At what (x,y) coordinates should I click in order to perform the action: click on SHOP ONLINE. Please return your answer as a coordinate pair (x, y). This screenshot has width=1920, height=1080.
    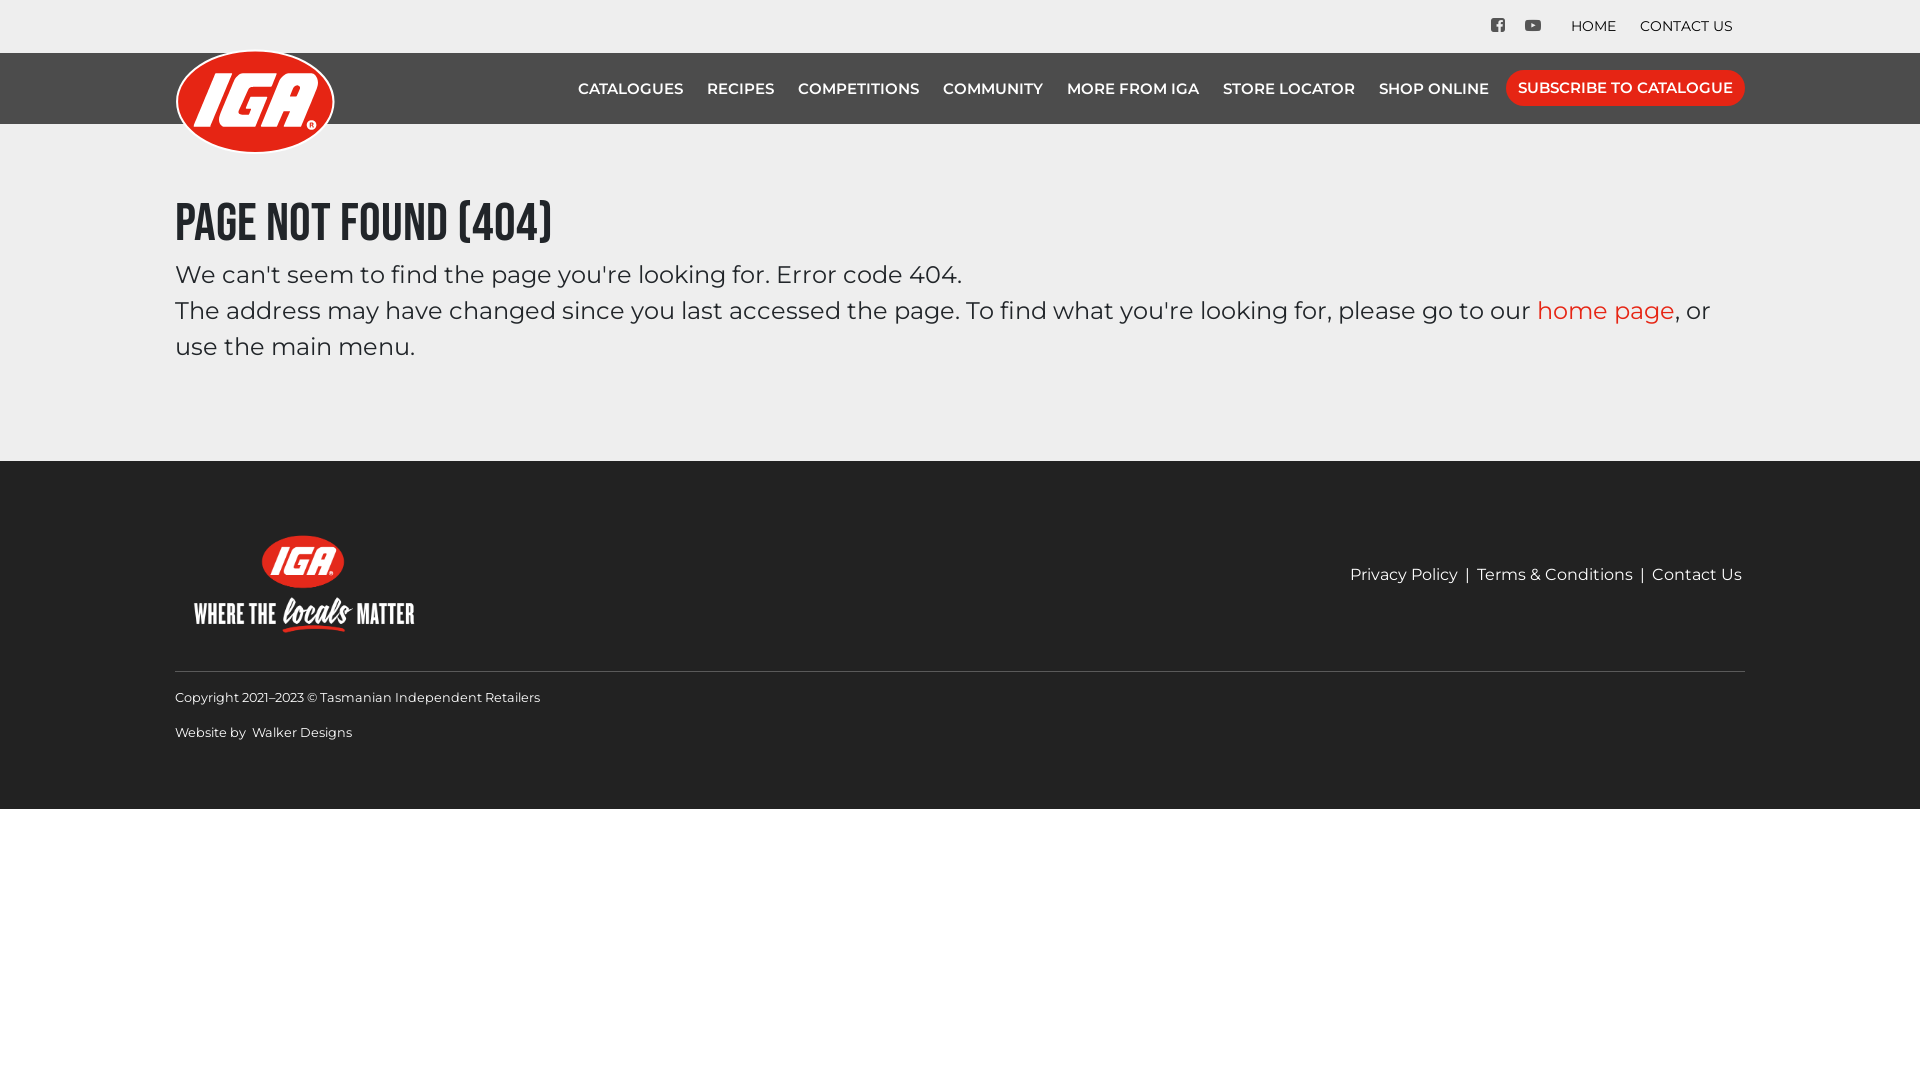
    Looking at the image, I should click on (1434, 88).